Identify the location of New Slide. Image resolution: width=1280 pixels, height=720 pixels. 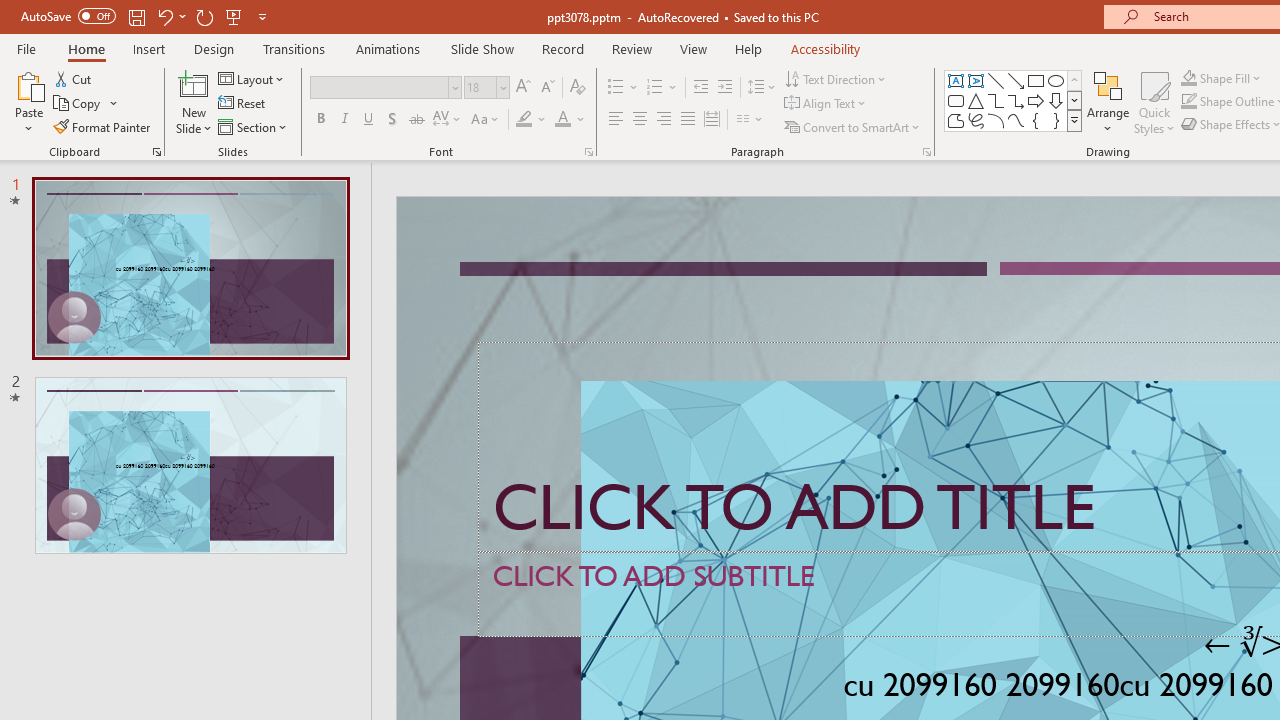
(194, 84).